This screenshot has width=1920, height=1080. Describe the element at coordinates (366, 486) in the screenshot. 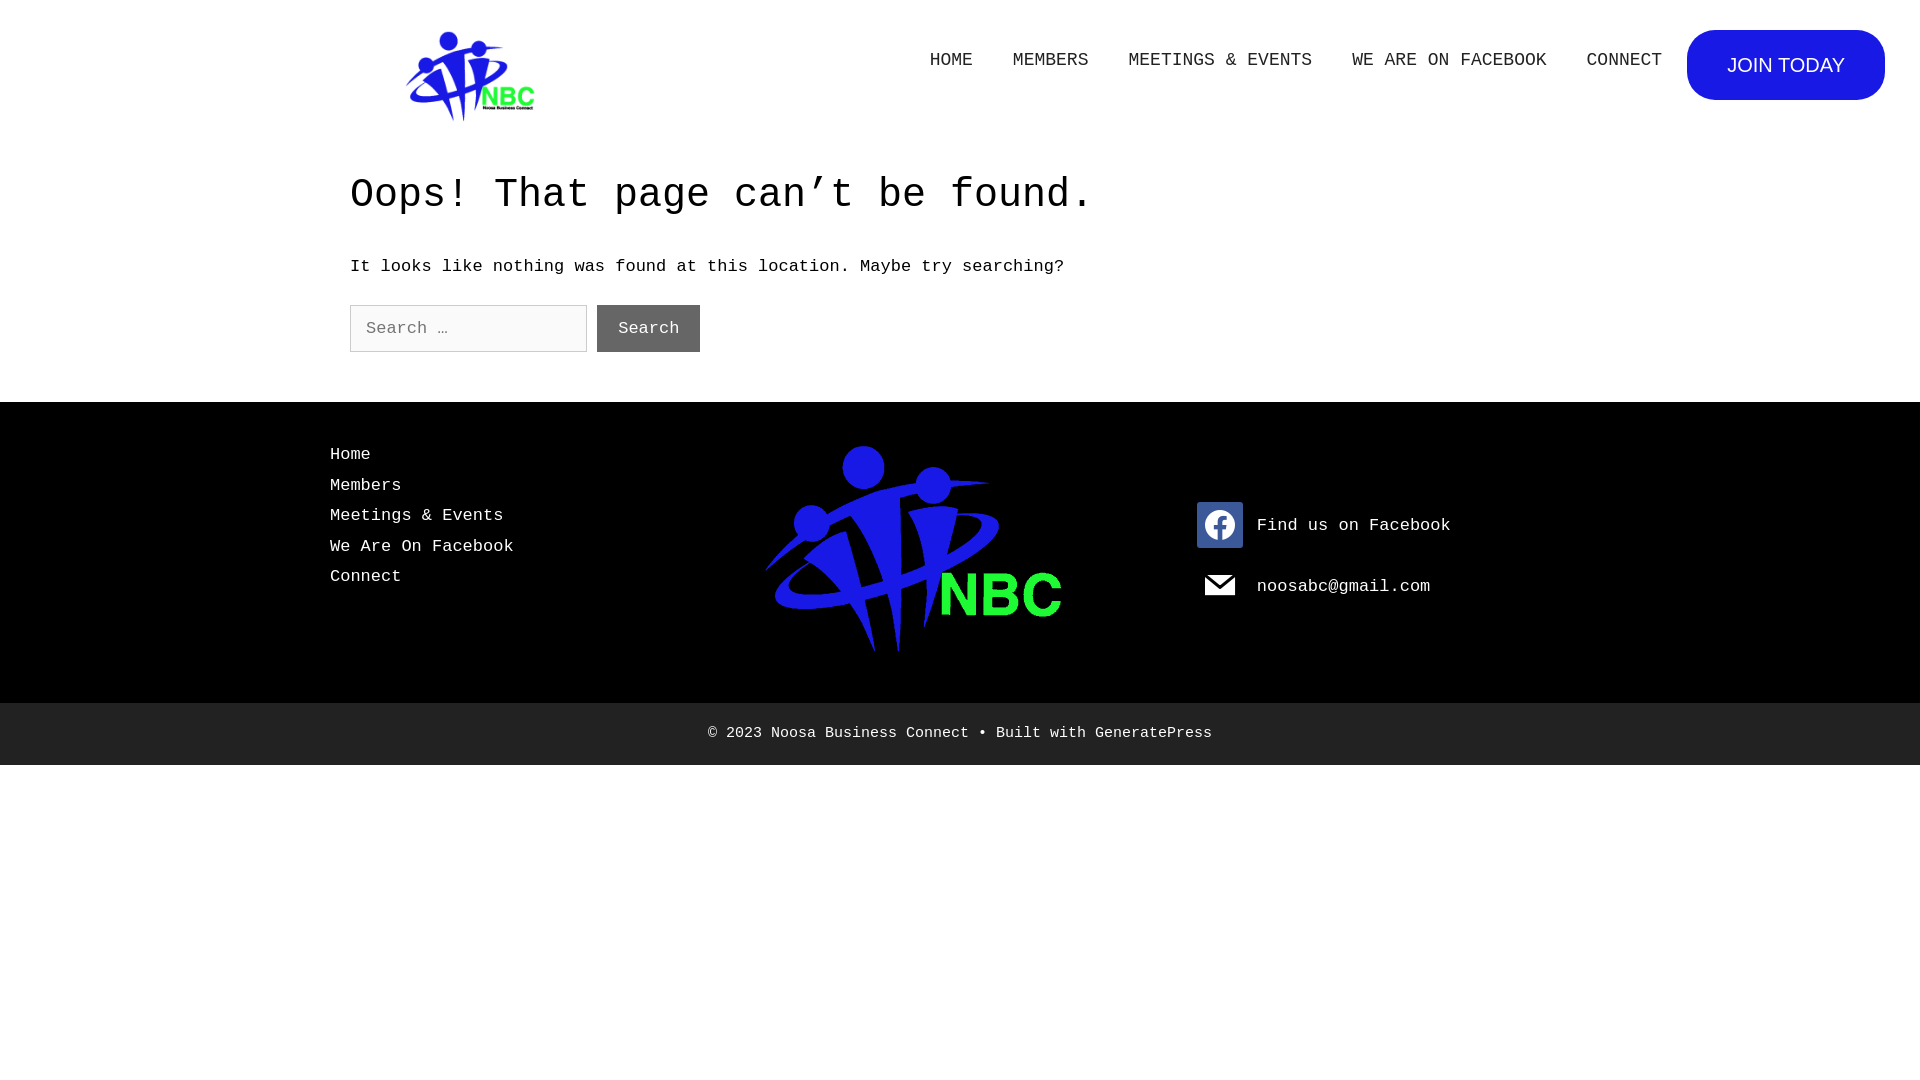

I see `Members` at that location.